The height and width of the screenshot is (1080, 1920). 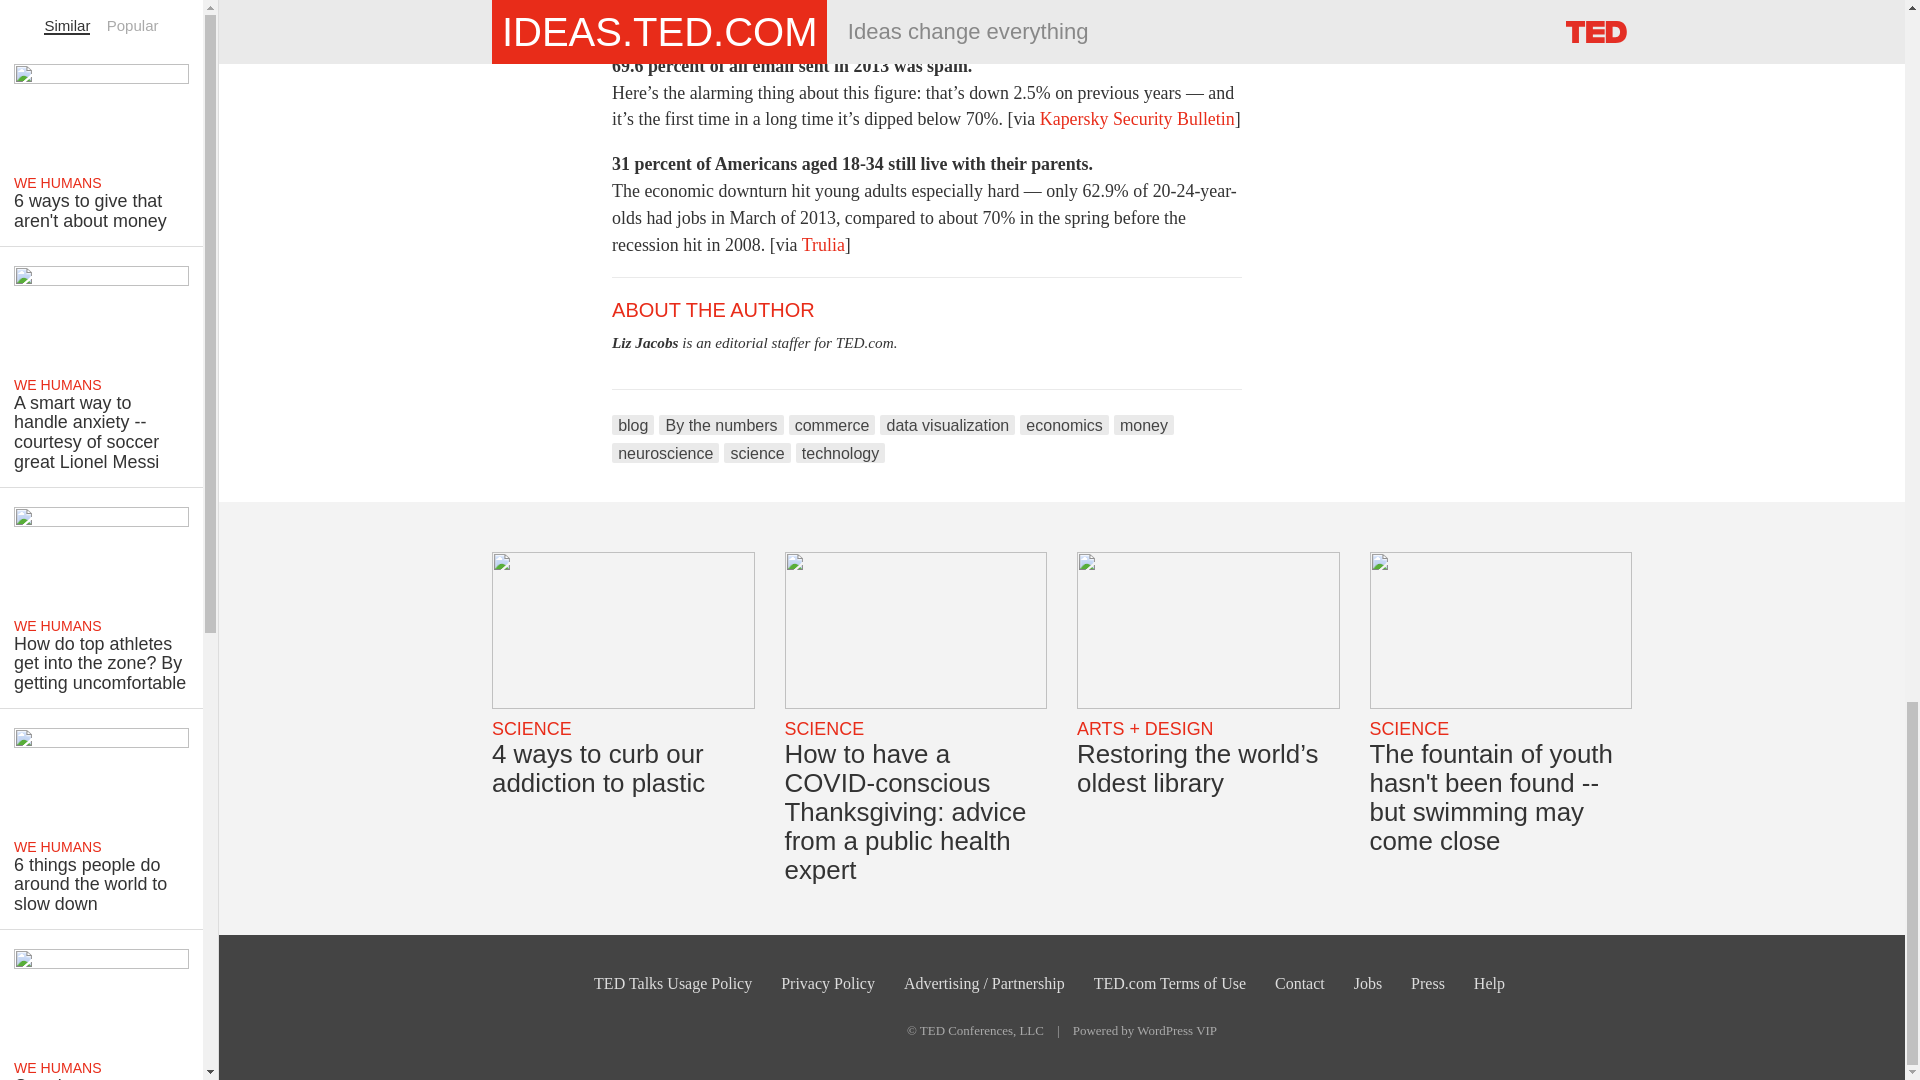 What do you see at coordinates (840, 452) in the screenshot?
I see `technology` at bounding box center [840, 452].